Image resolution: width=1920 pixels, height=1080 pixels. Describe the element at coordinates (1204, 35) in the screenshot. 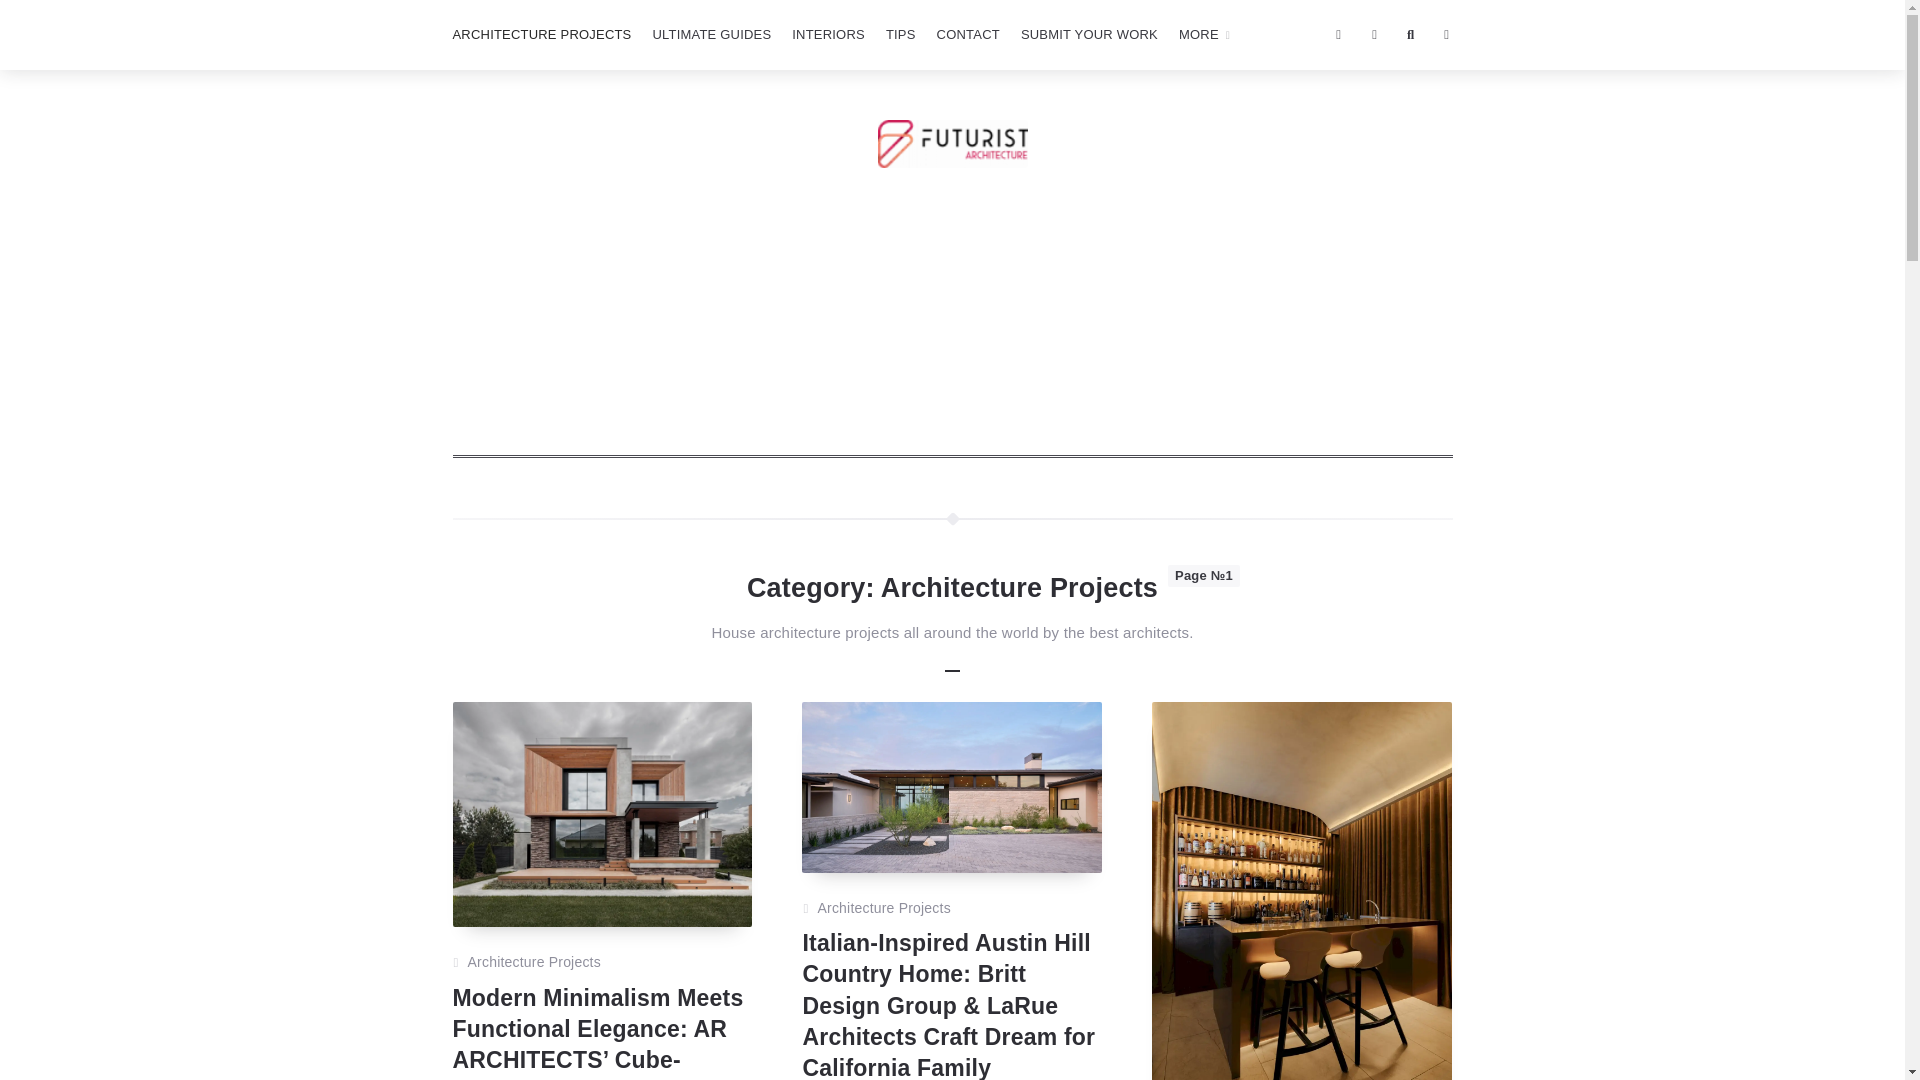

I see `MORE` at that location.